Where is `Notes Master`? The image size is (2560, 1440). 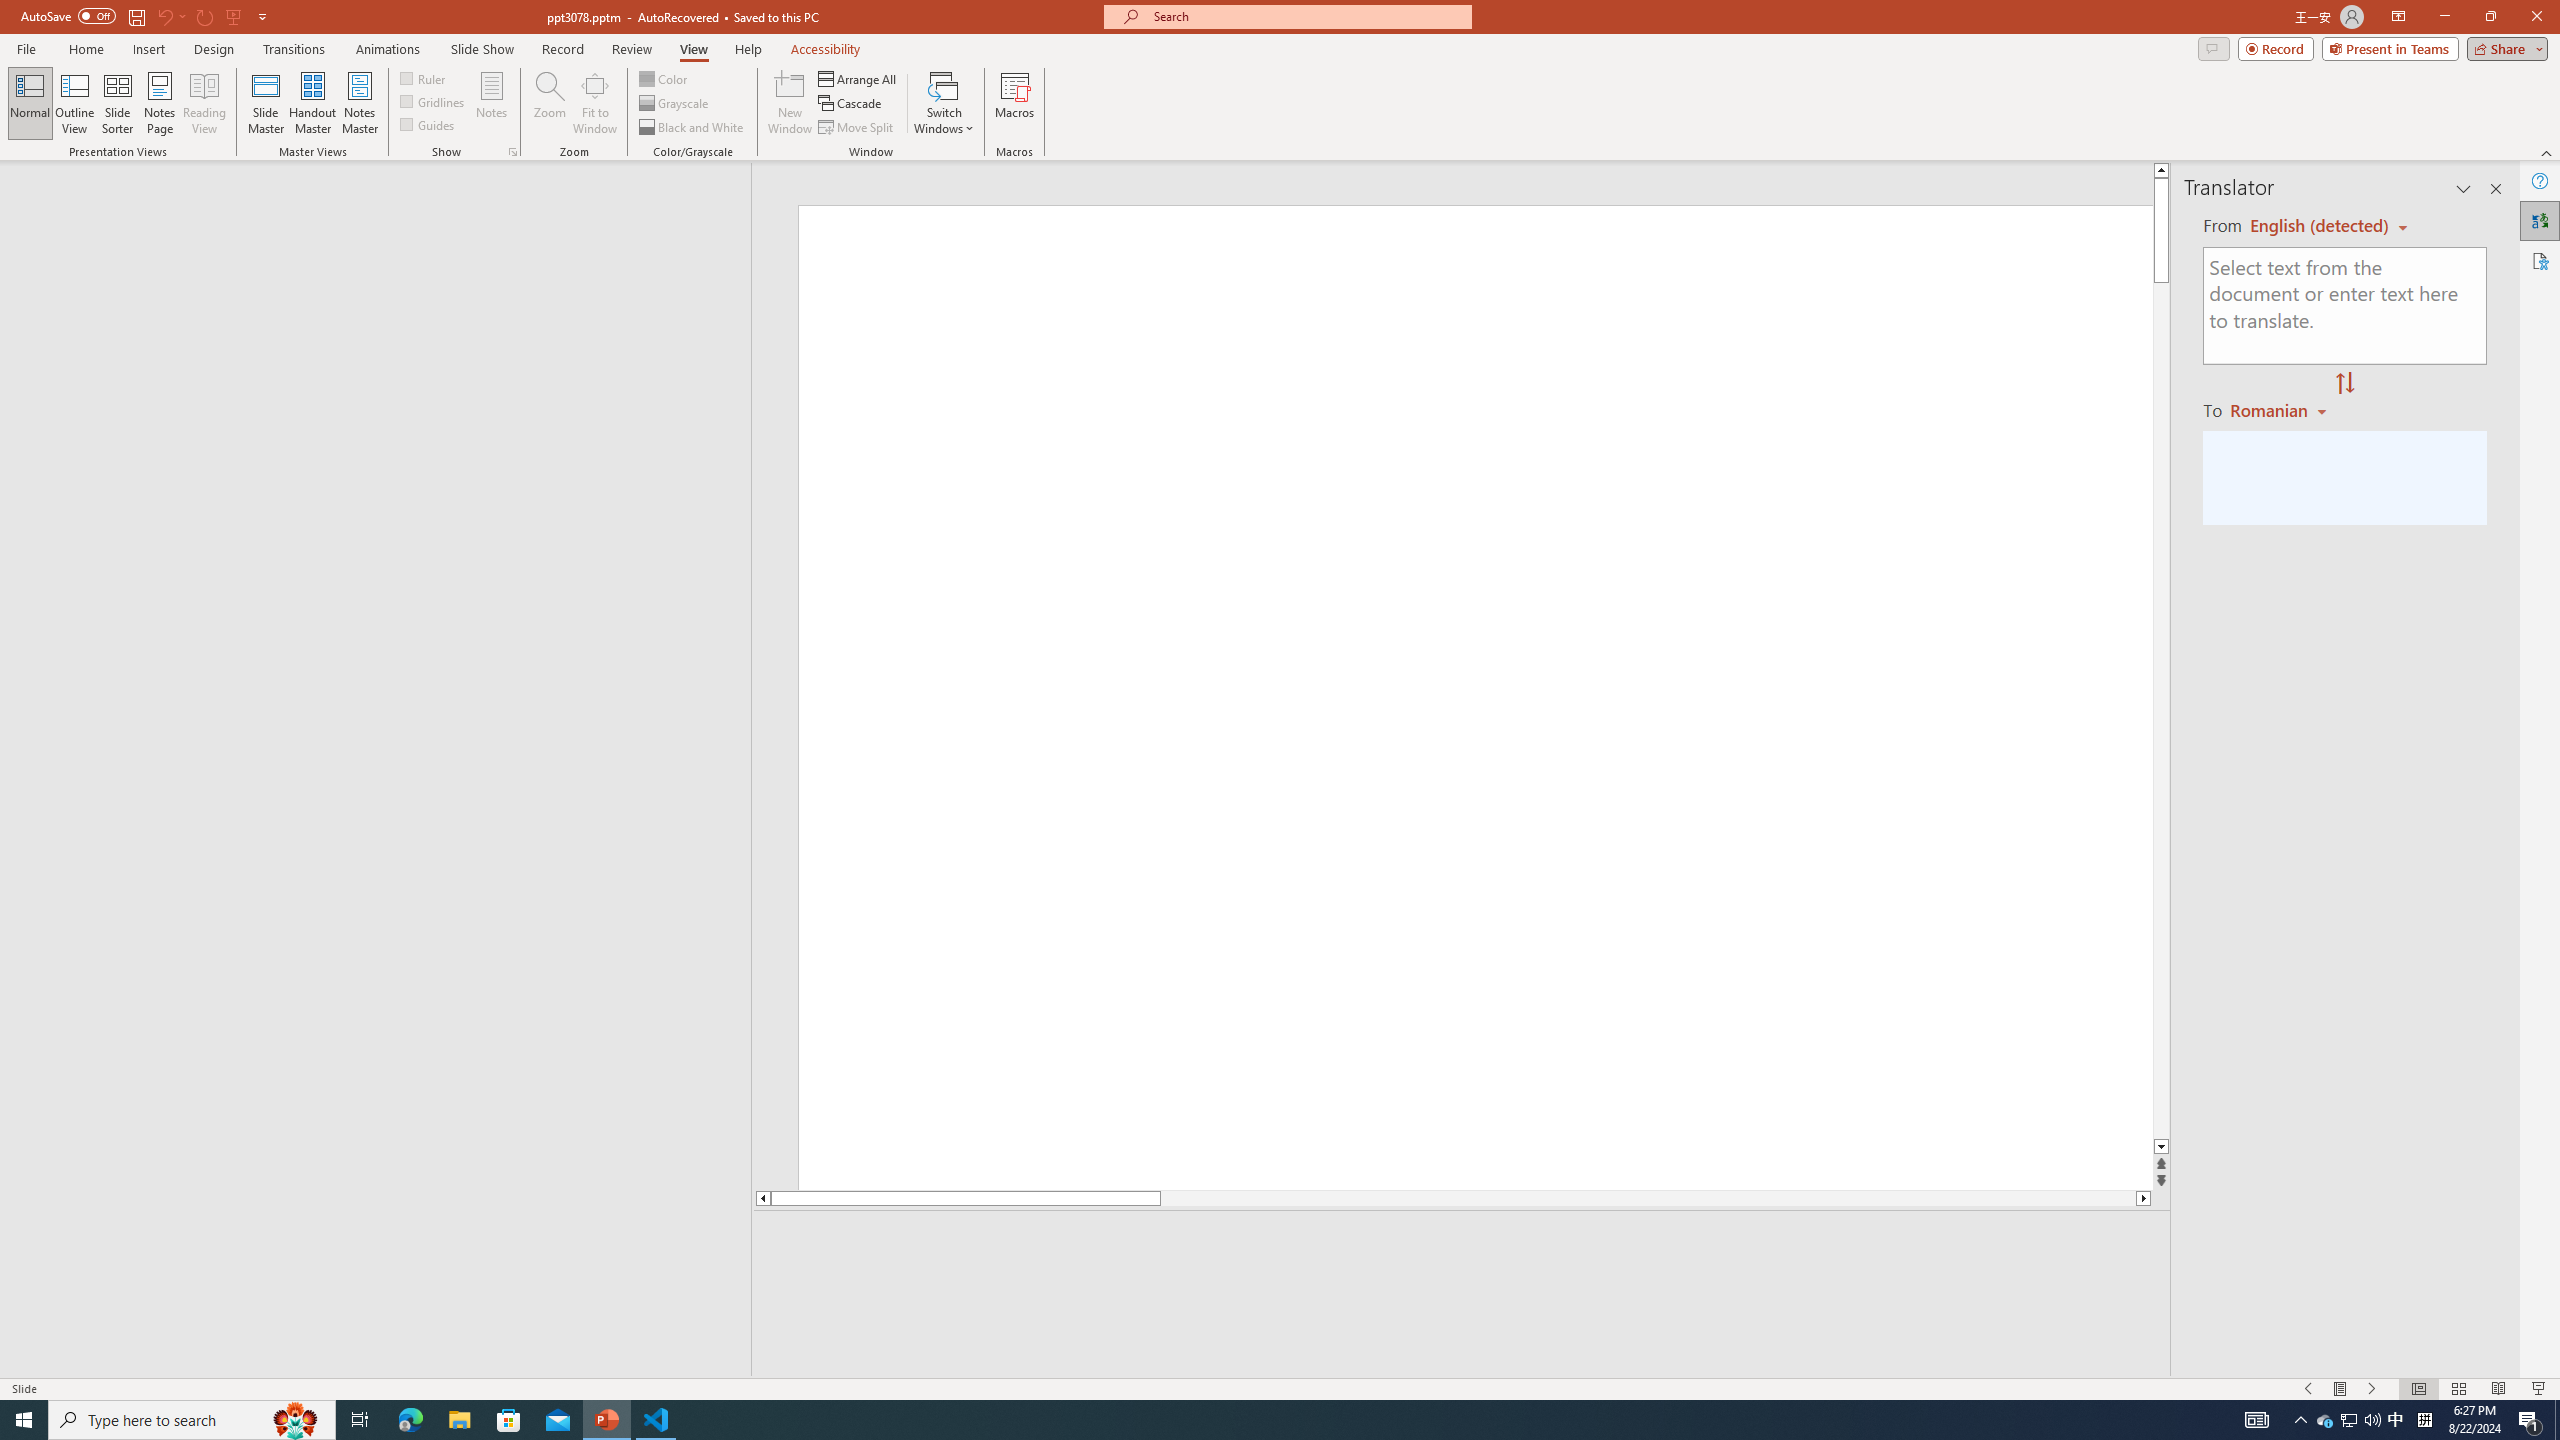 Notes Master is located at coordinates (359, 103).